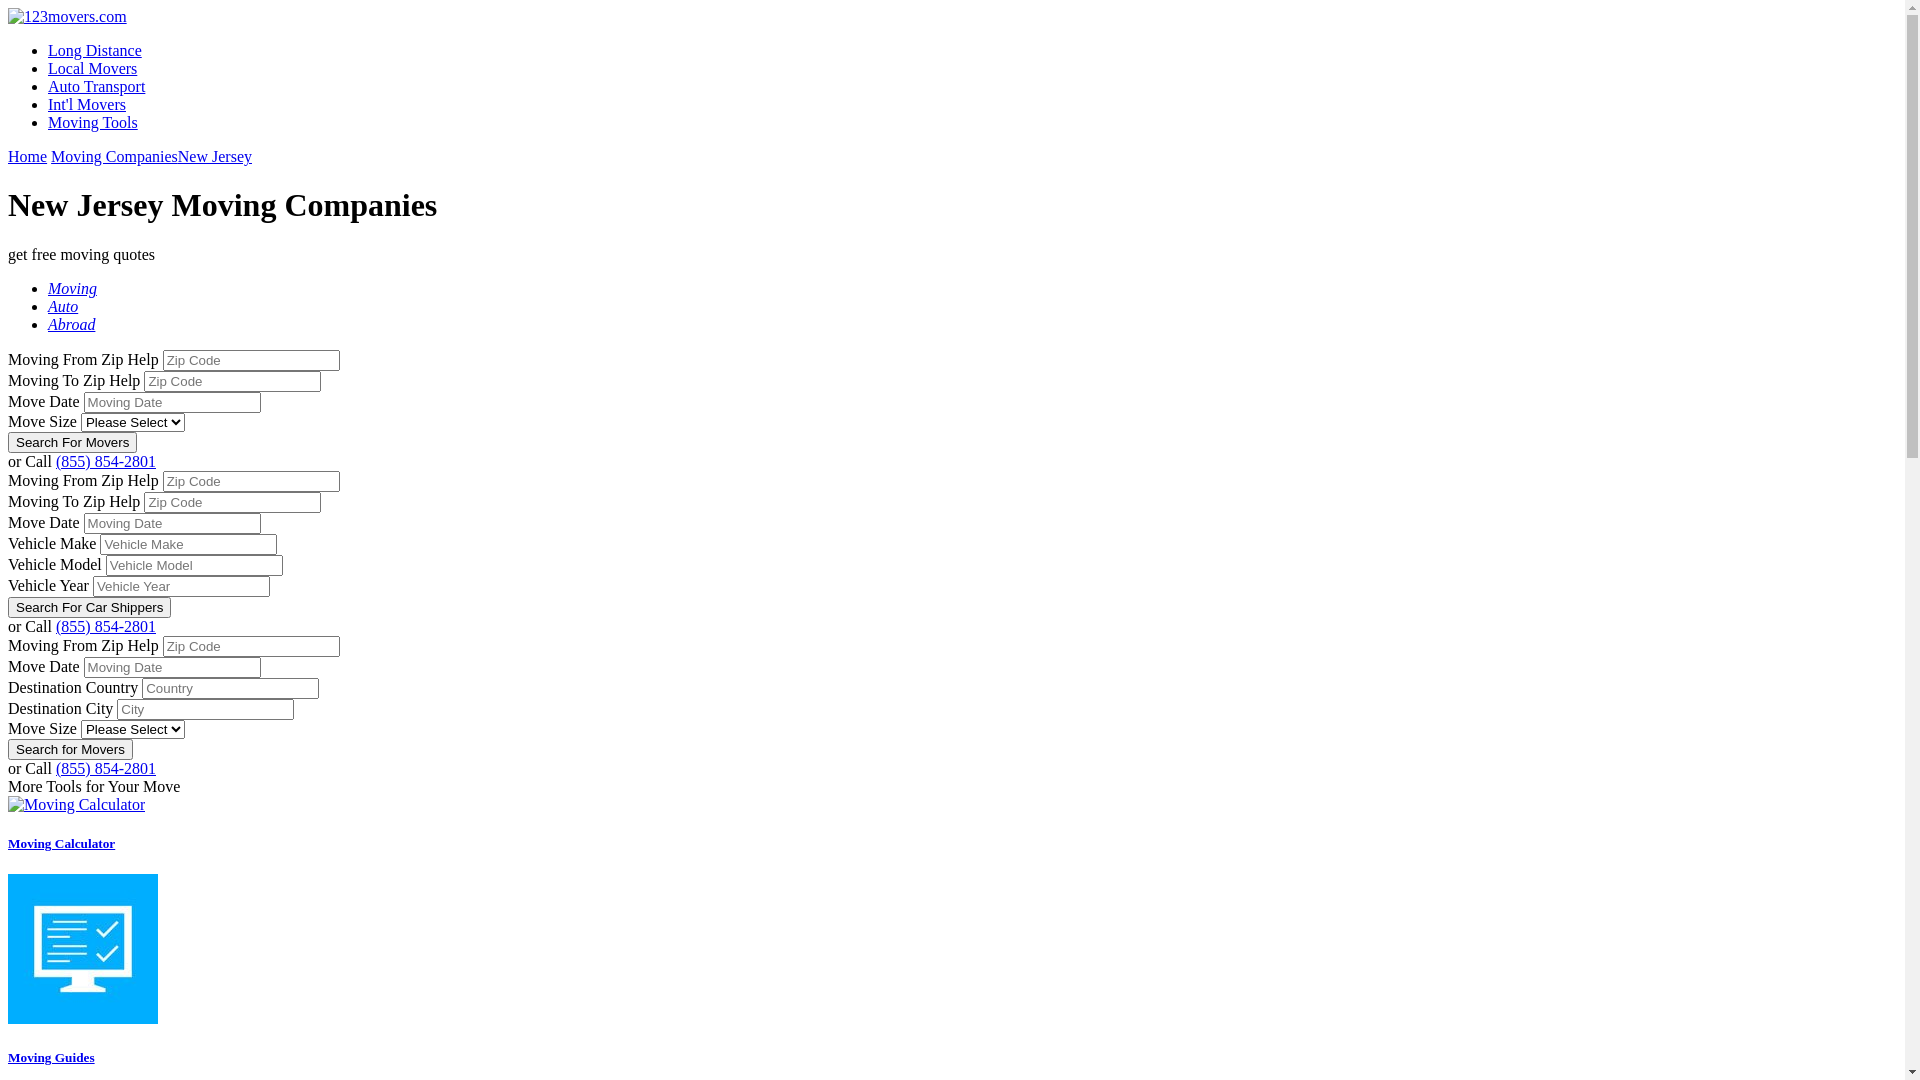 The width and height of the screenshot is (1920, 1080). What do you see at coordinates (72, 324) in the screenshot?
I see `Abroad` at bounding box center [72, 324].